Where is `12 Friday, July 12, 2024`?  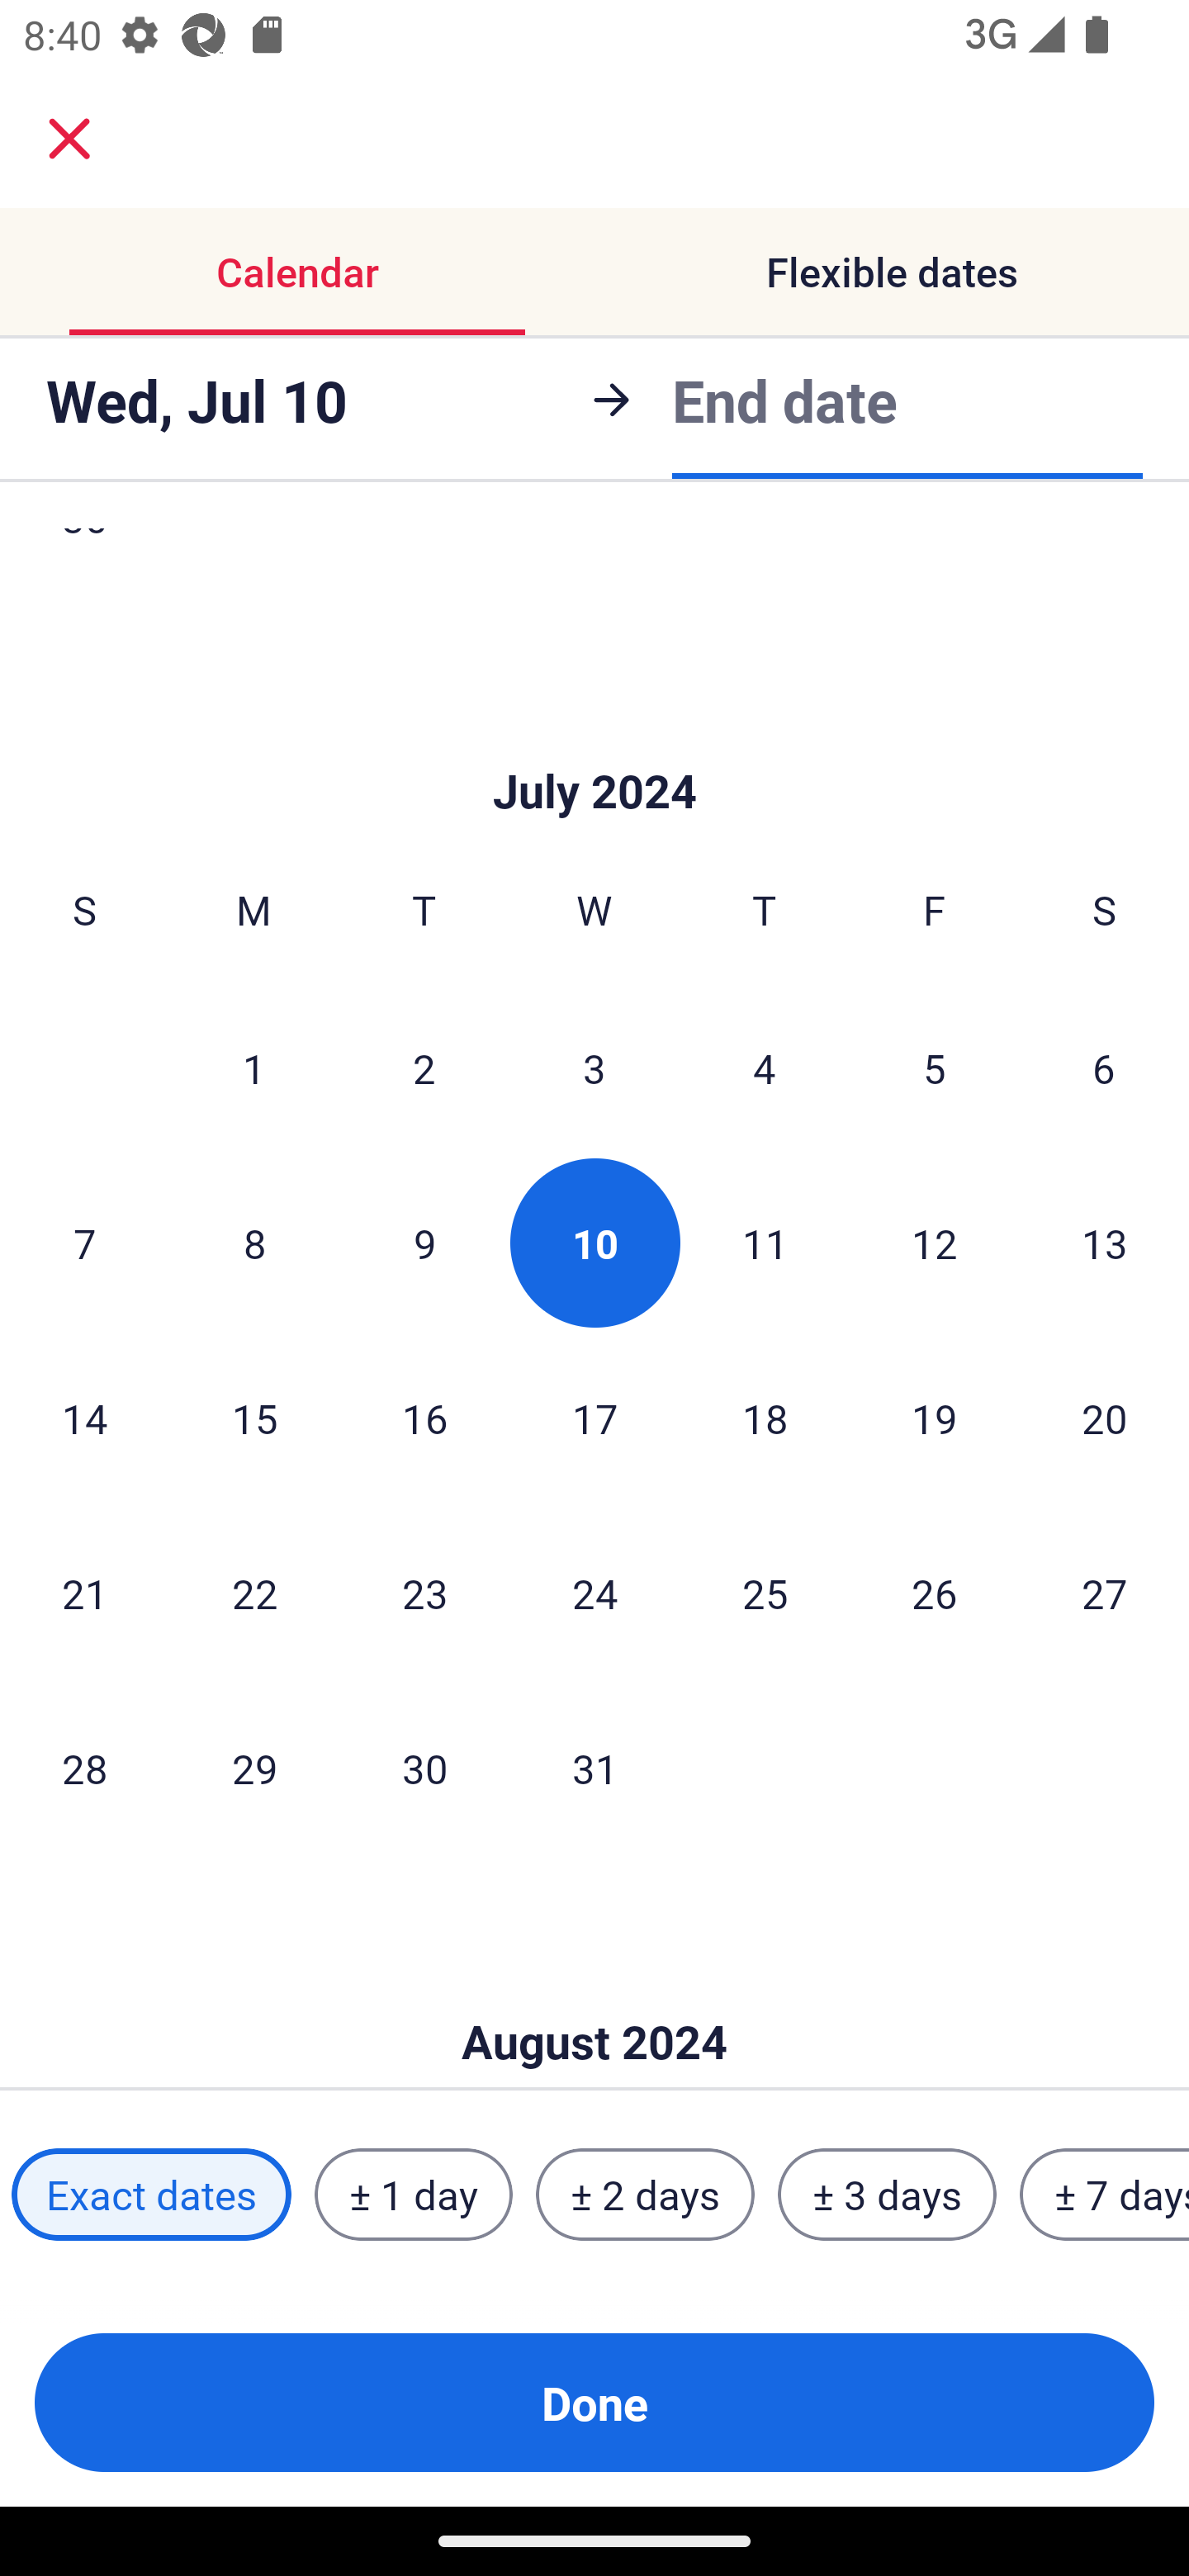
12 Friday, July 12, 2024 is located at coordinates (935, 1243).